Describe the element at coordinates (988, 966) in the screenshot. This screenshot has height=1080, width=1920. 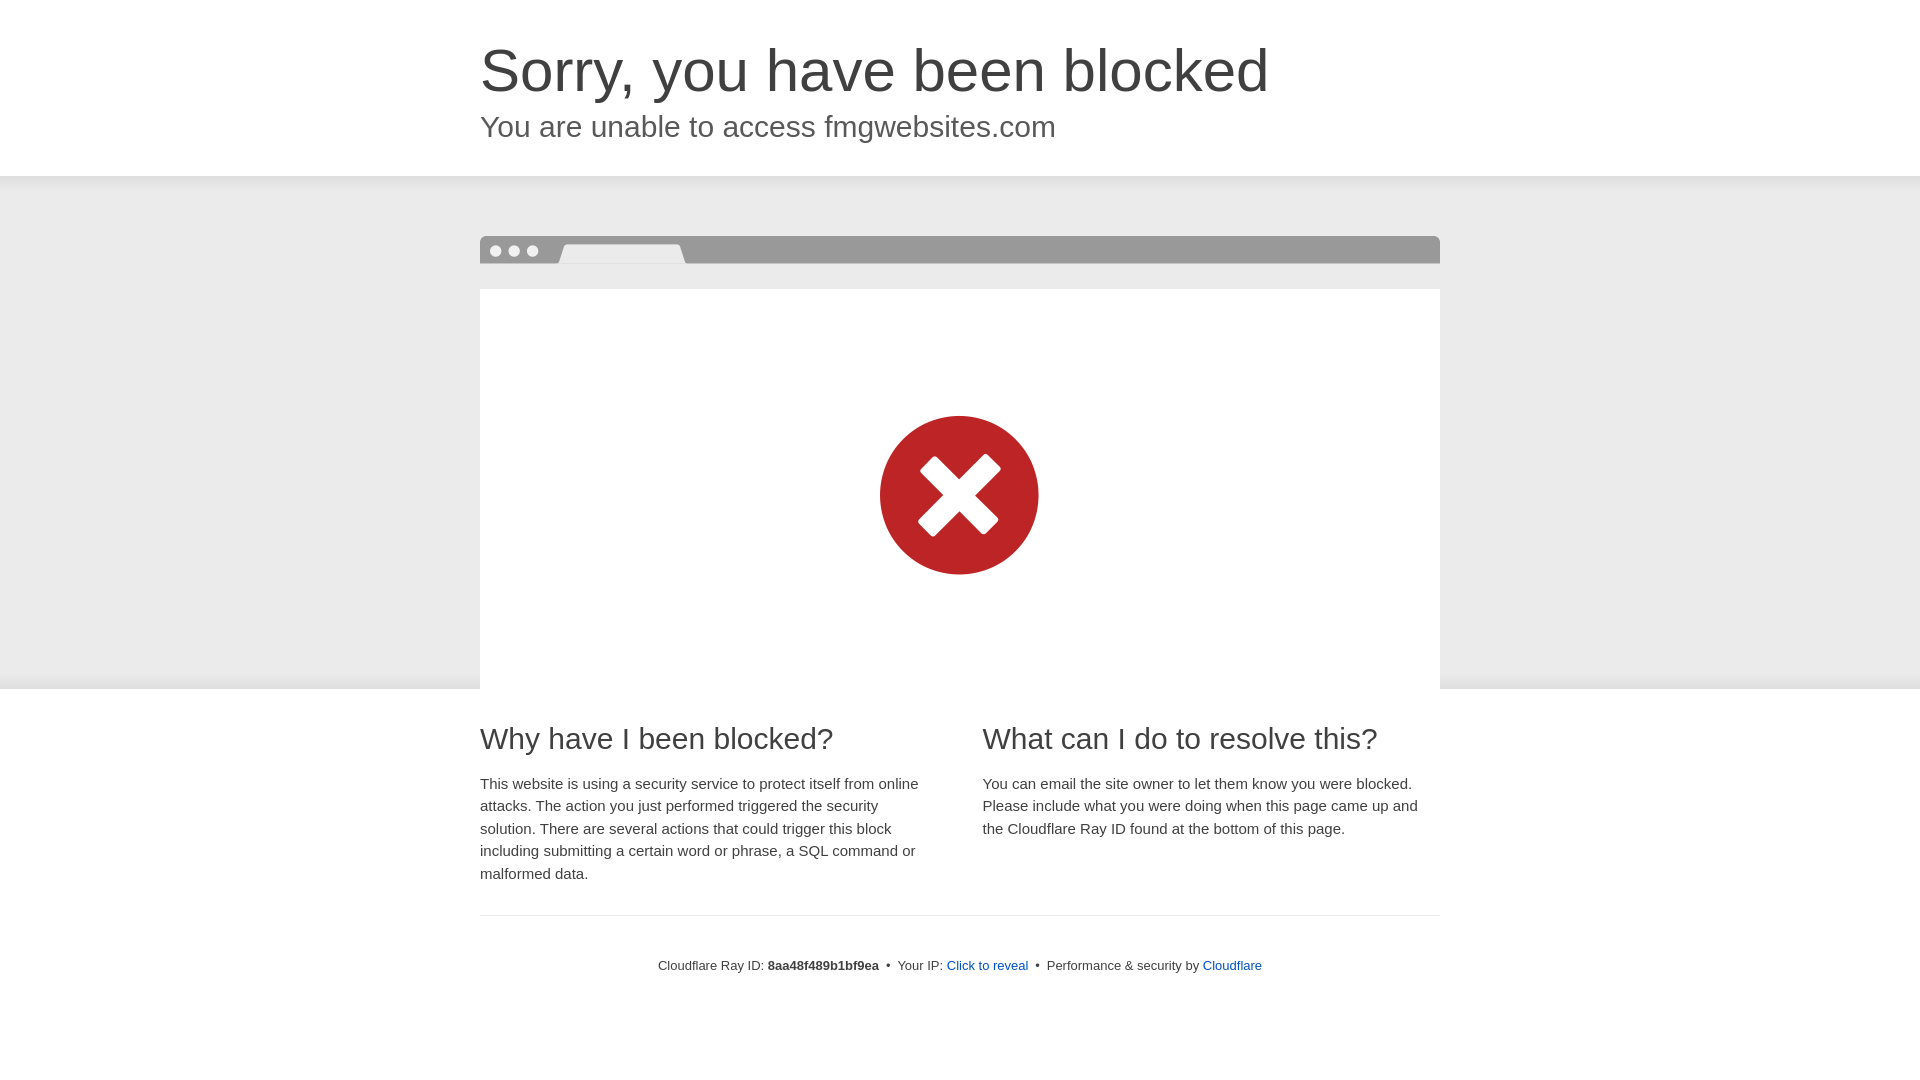
I see `Click to reveal` at that location.